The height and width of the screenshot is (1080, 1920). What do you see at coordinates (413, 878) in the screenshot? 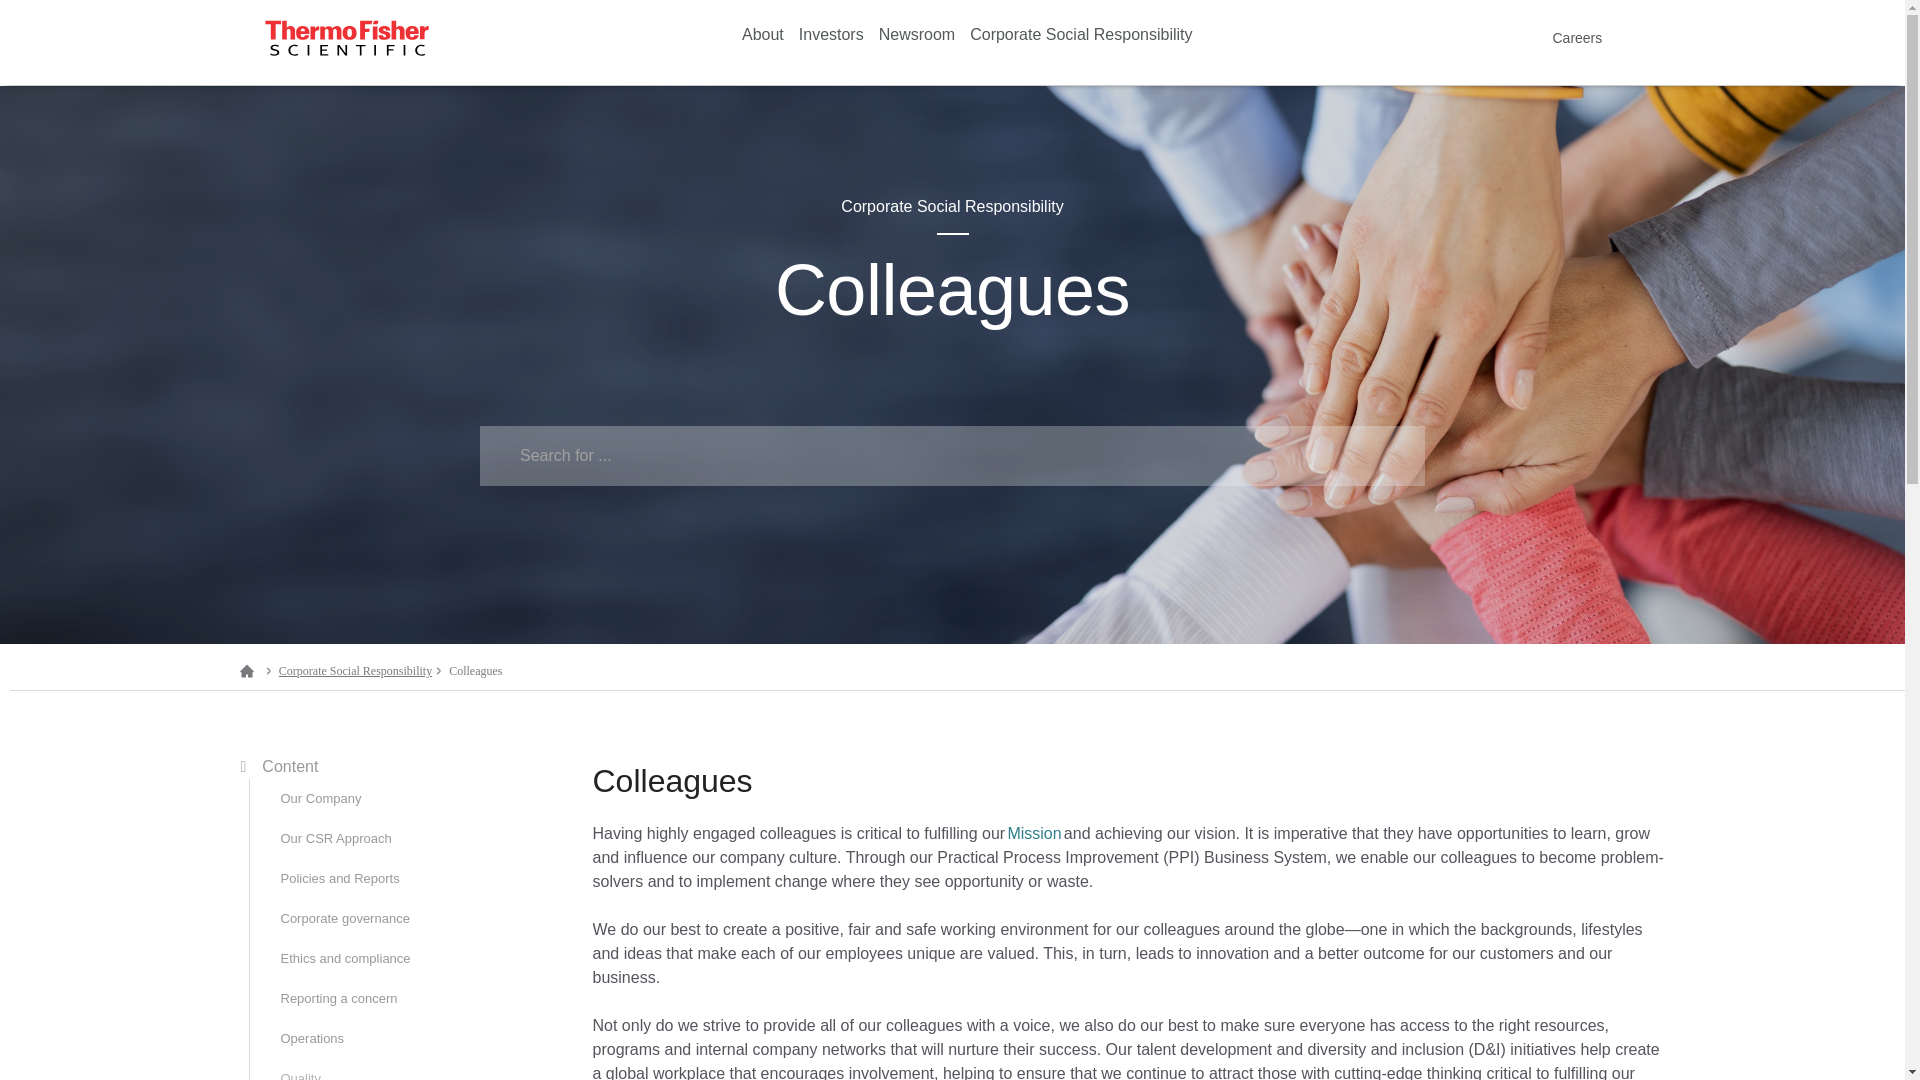
I see `Policies and Reports` at bounding box center [413, 878].